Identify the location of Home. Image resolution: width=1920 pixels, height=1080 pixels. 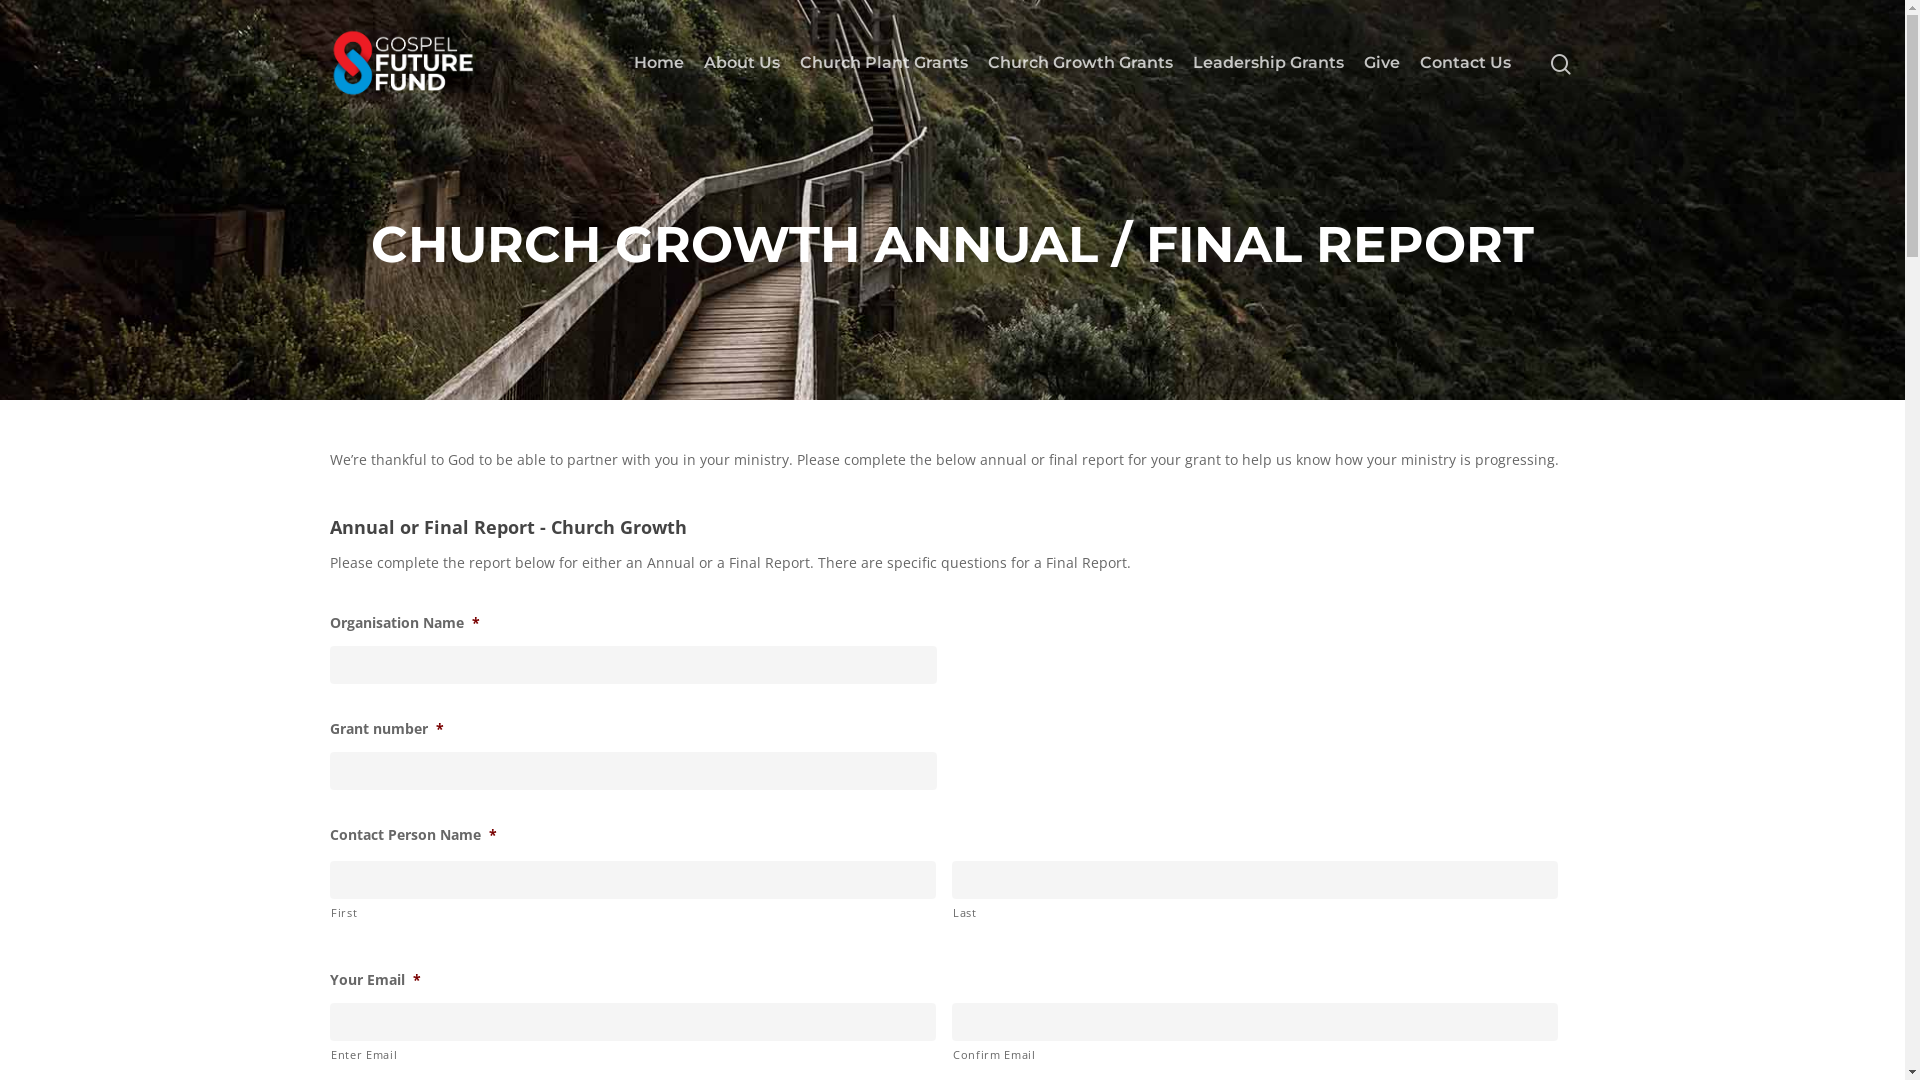
(659, 63).